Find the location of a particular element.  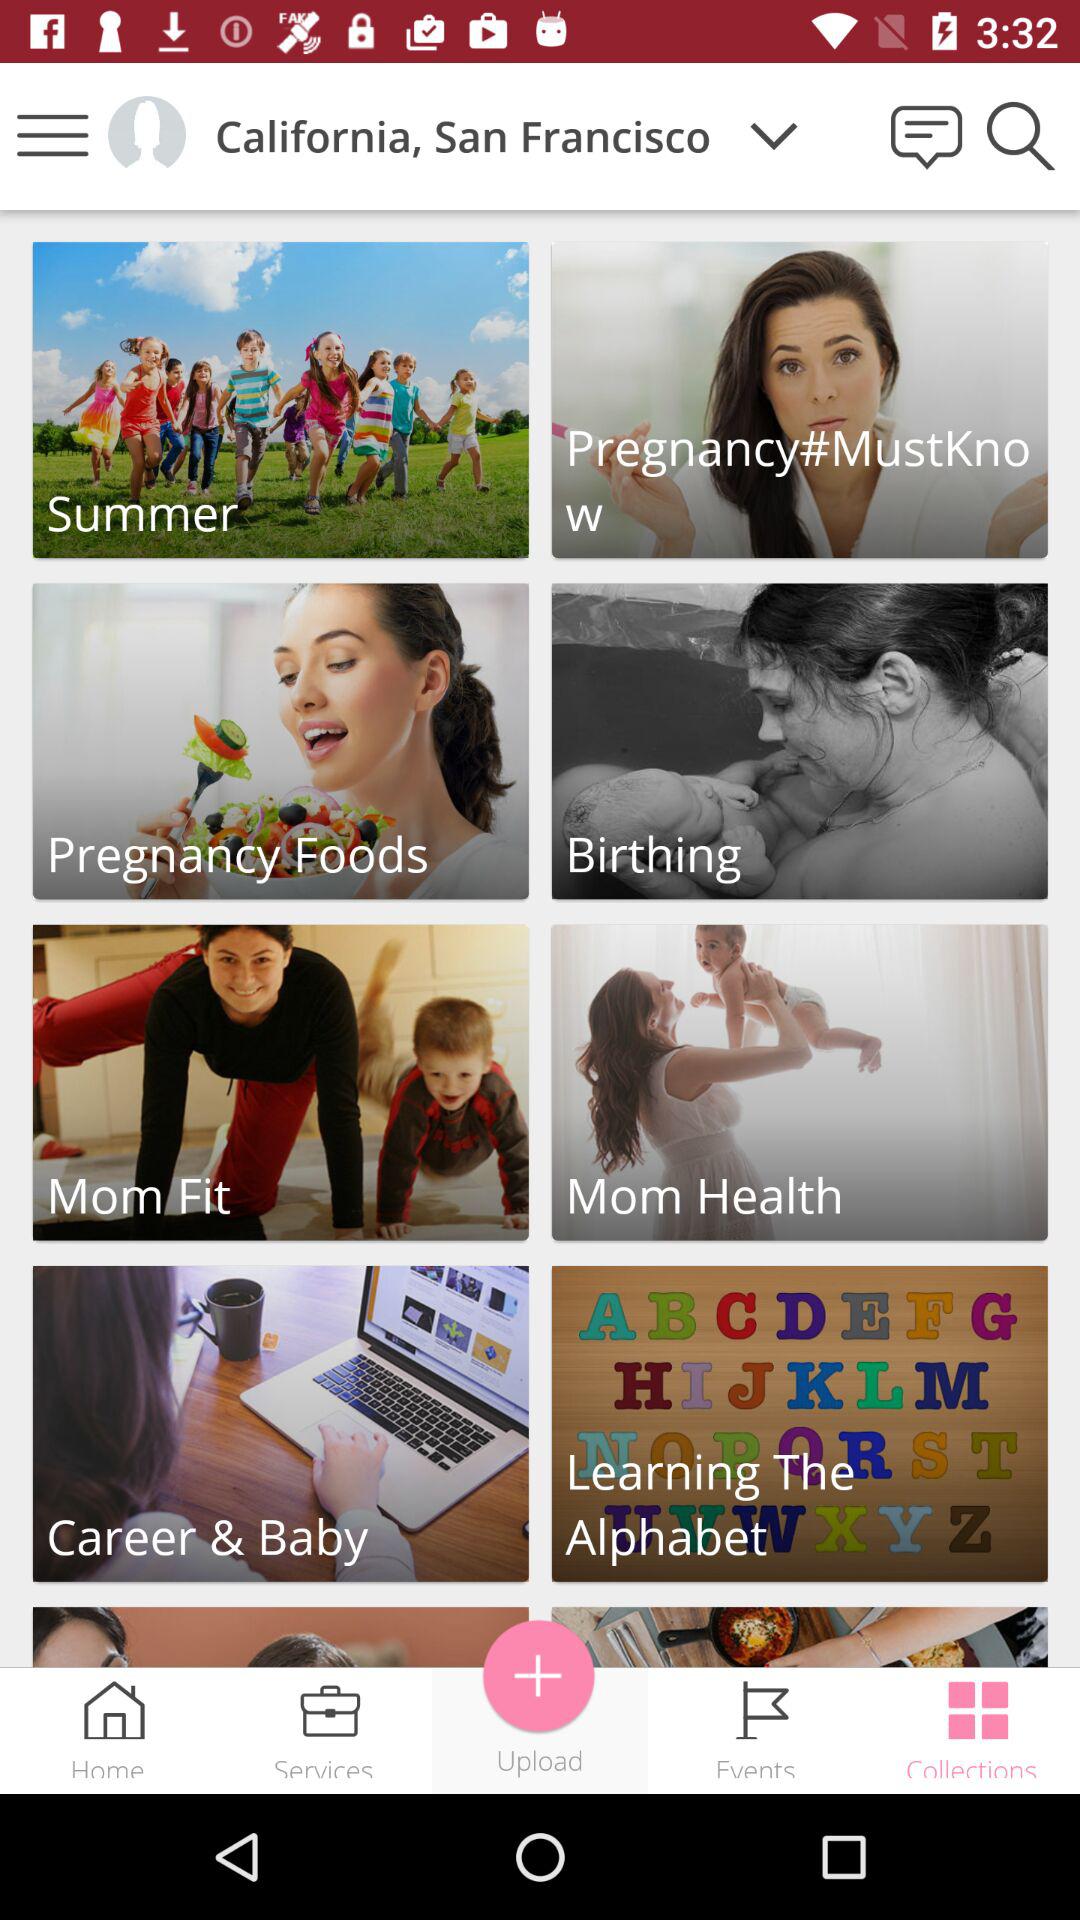

activate top right thumbnail is located at coordinates (800, 400).